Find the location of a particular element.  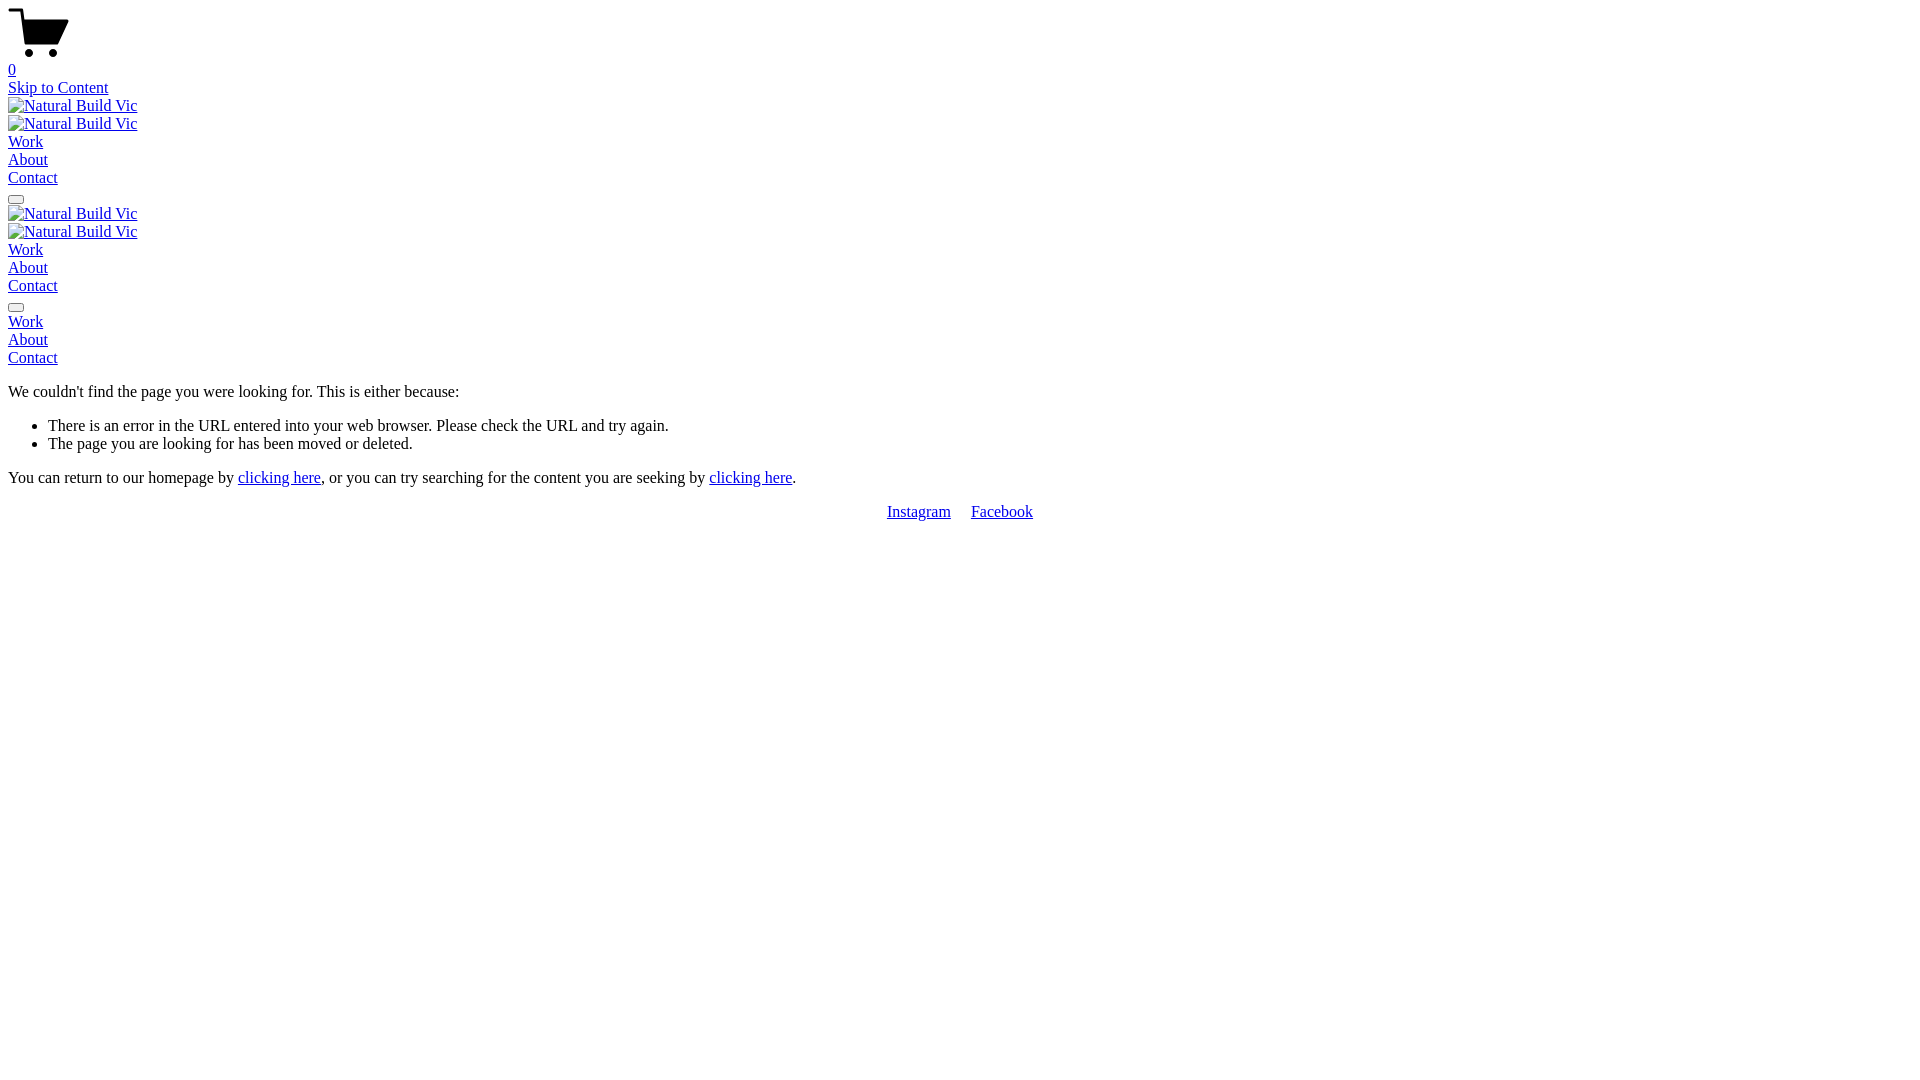

Contact is located at coordinates (33, 286).